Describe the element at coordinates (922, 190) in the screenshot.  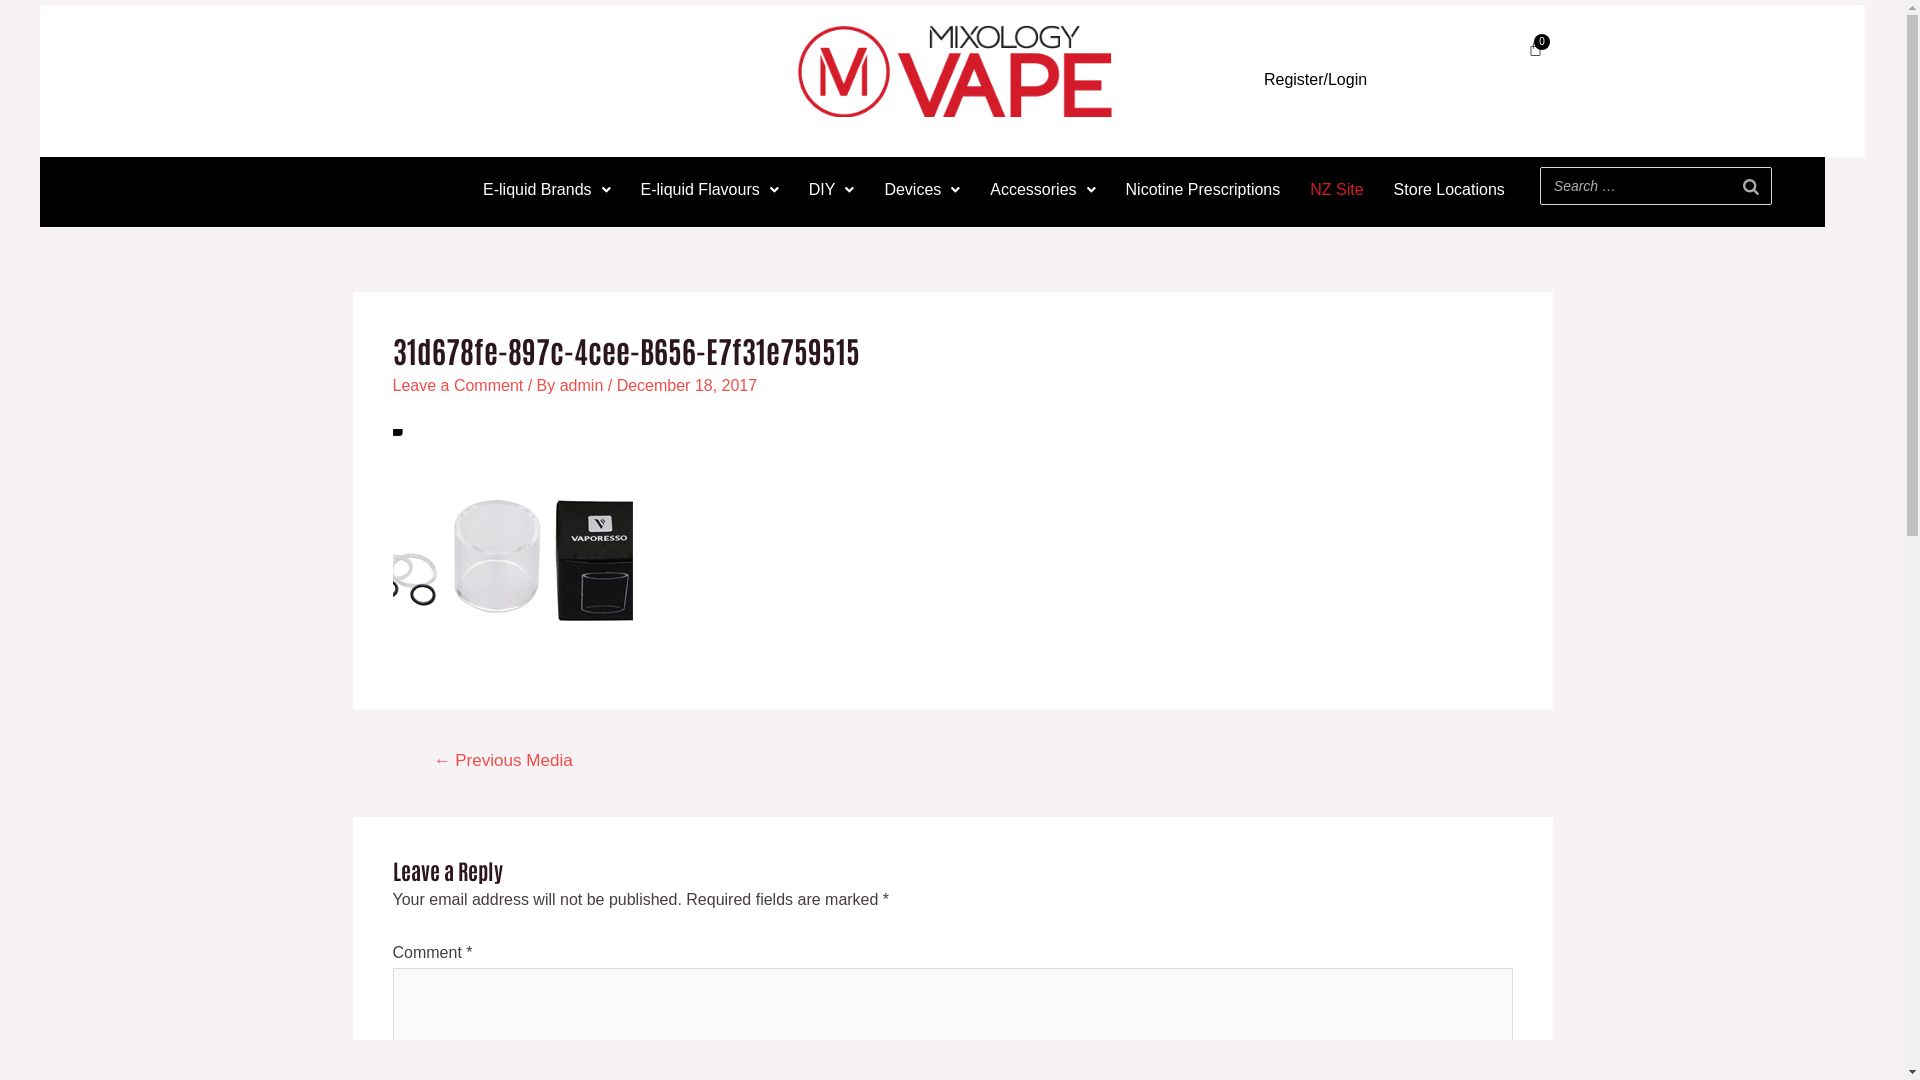
I see `Devices` at that location.